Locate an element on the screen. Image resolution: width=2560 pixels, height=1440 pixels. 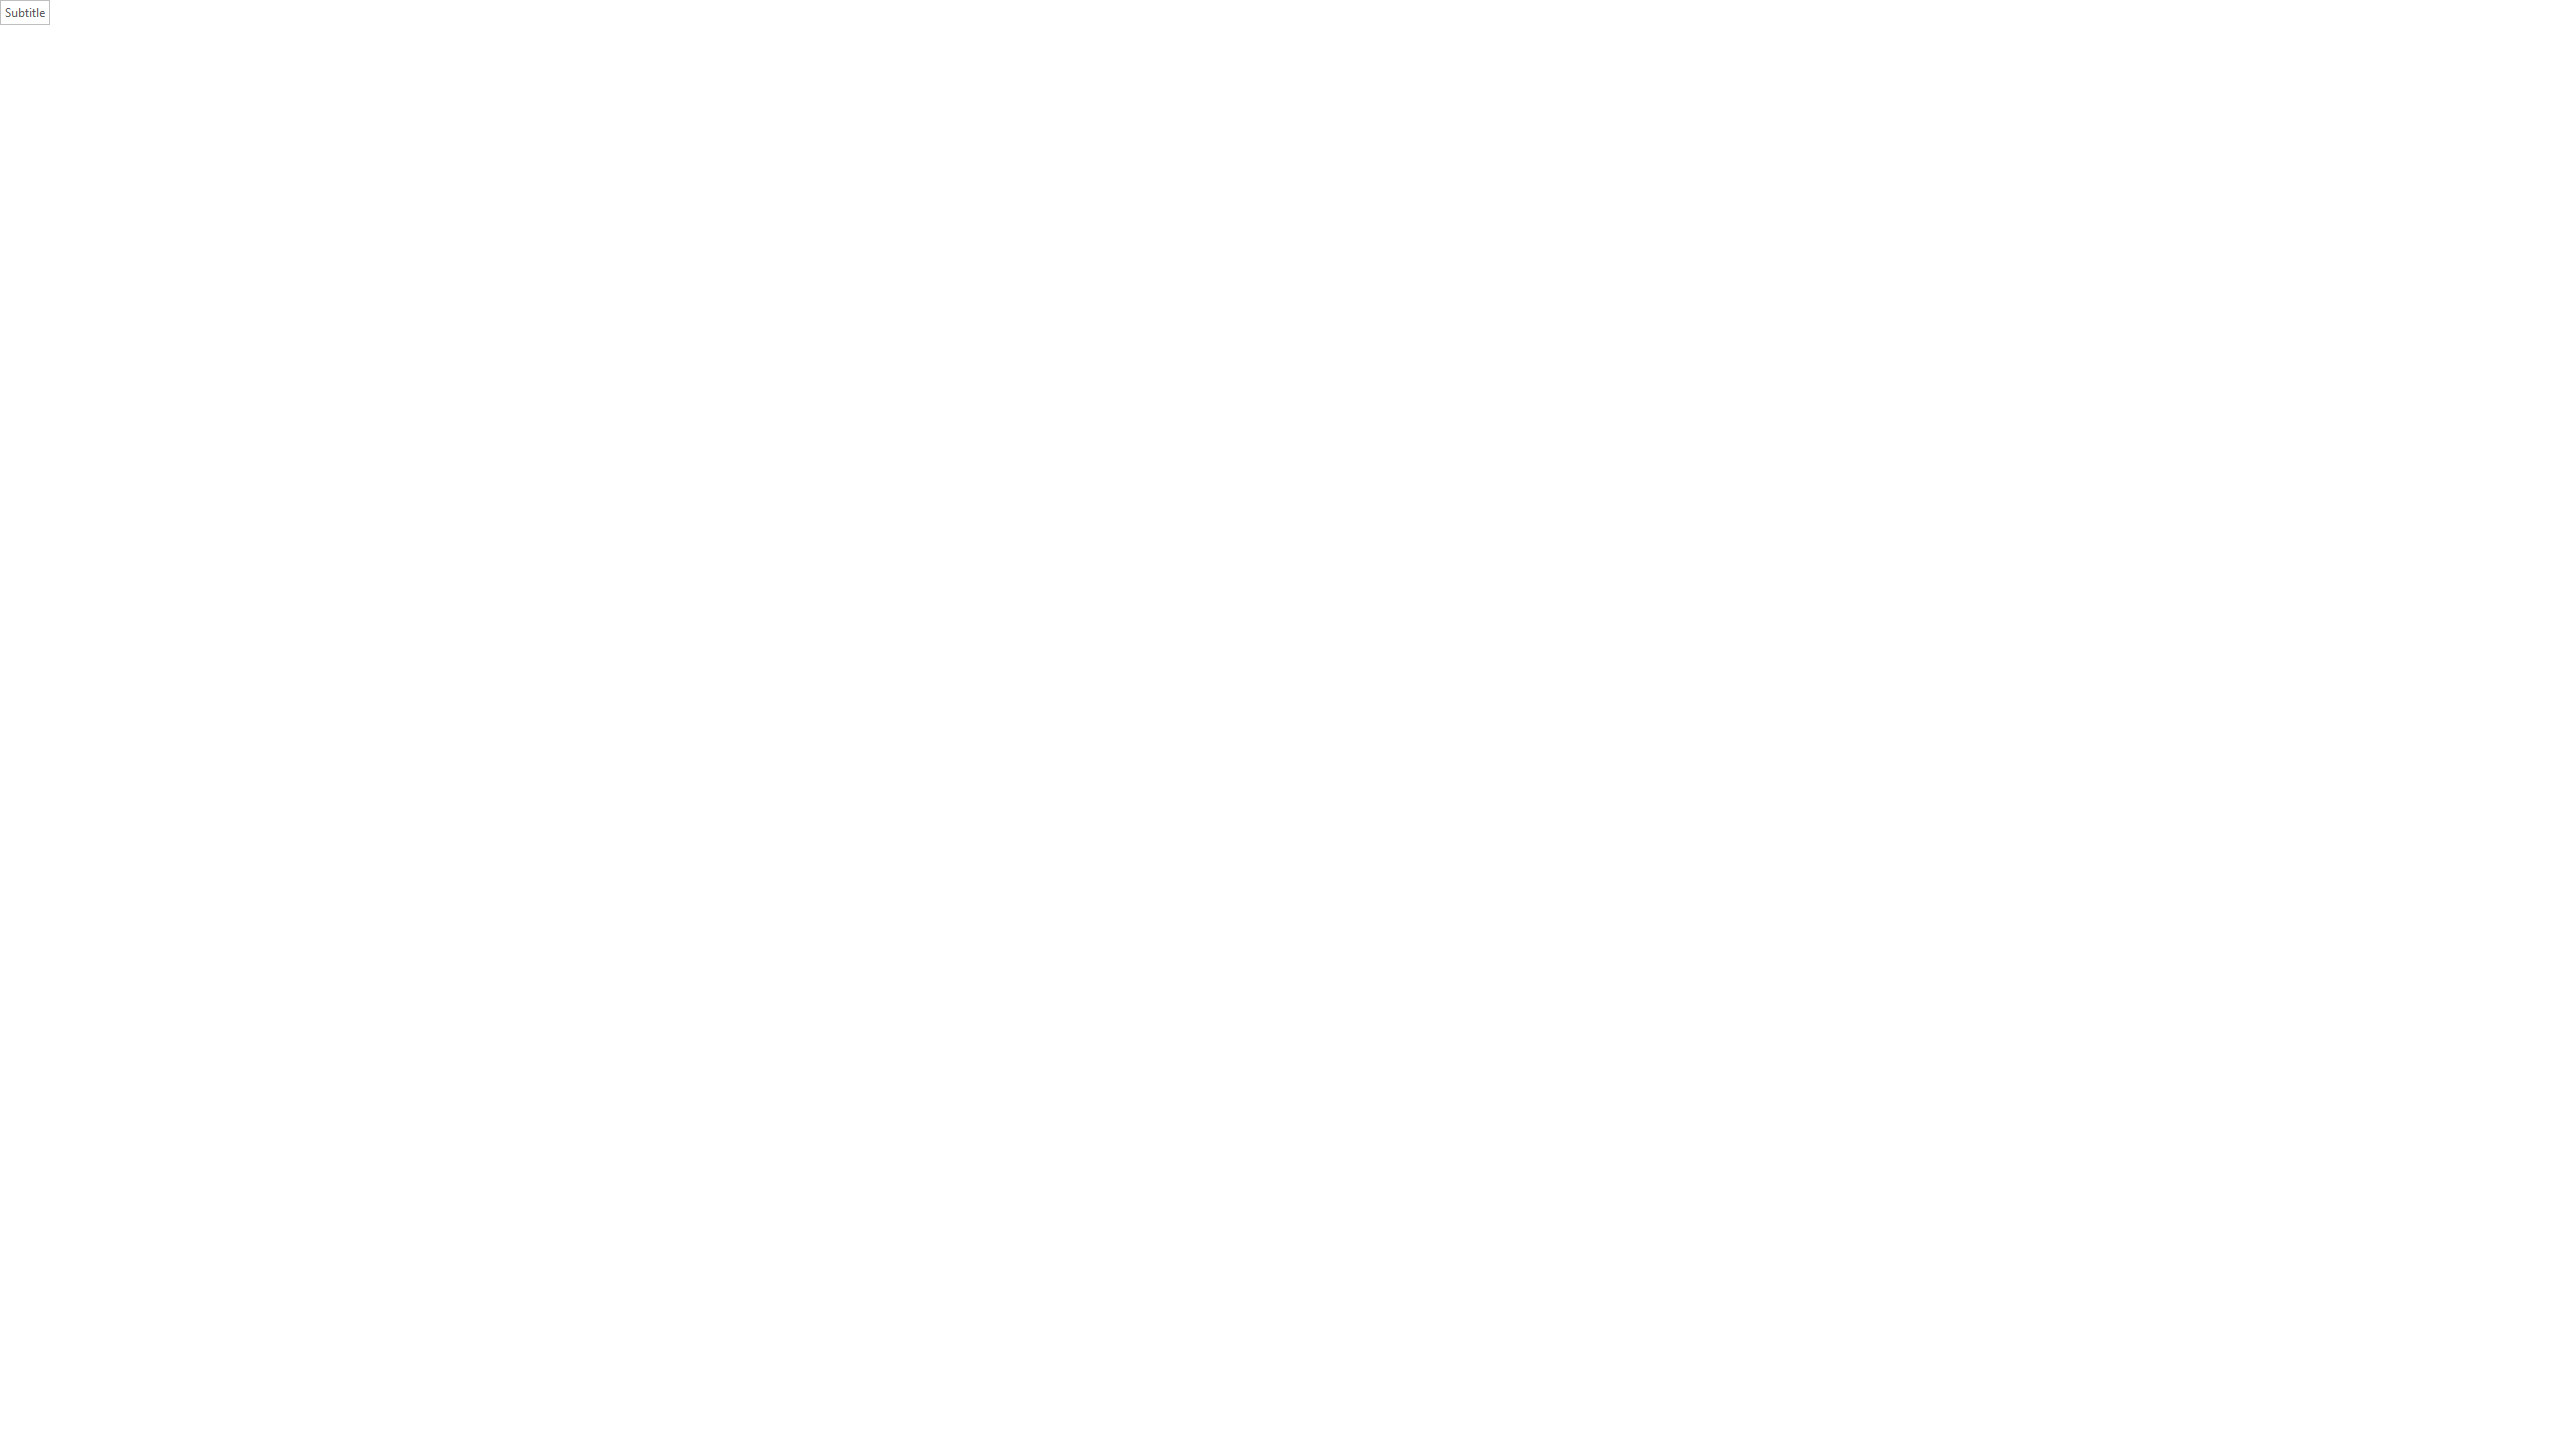
Grow Font is located at coordinates (342, 88).